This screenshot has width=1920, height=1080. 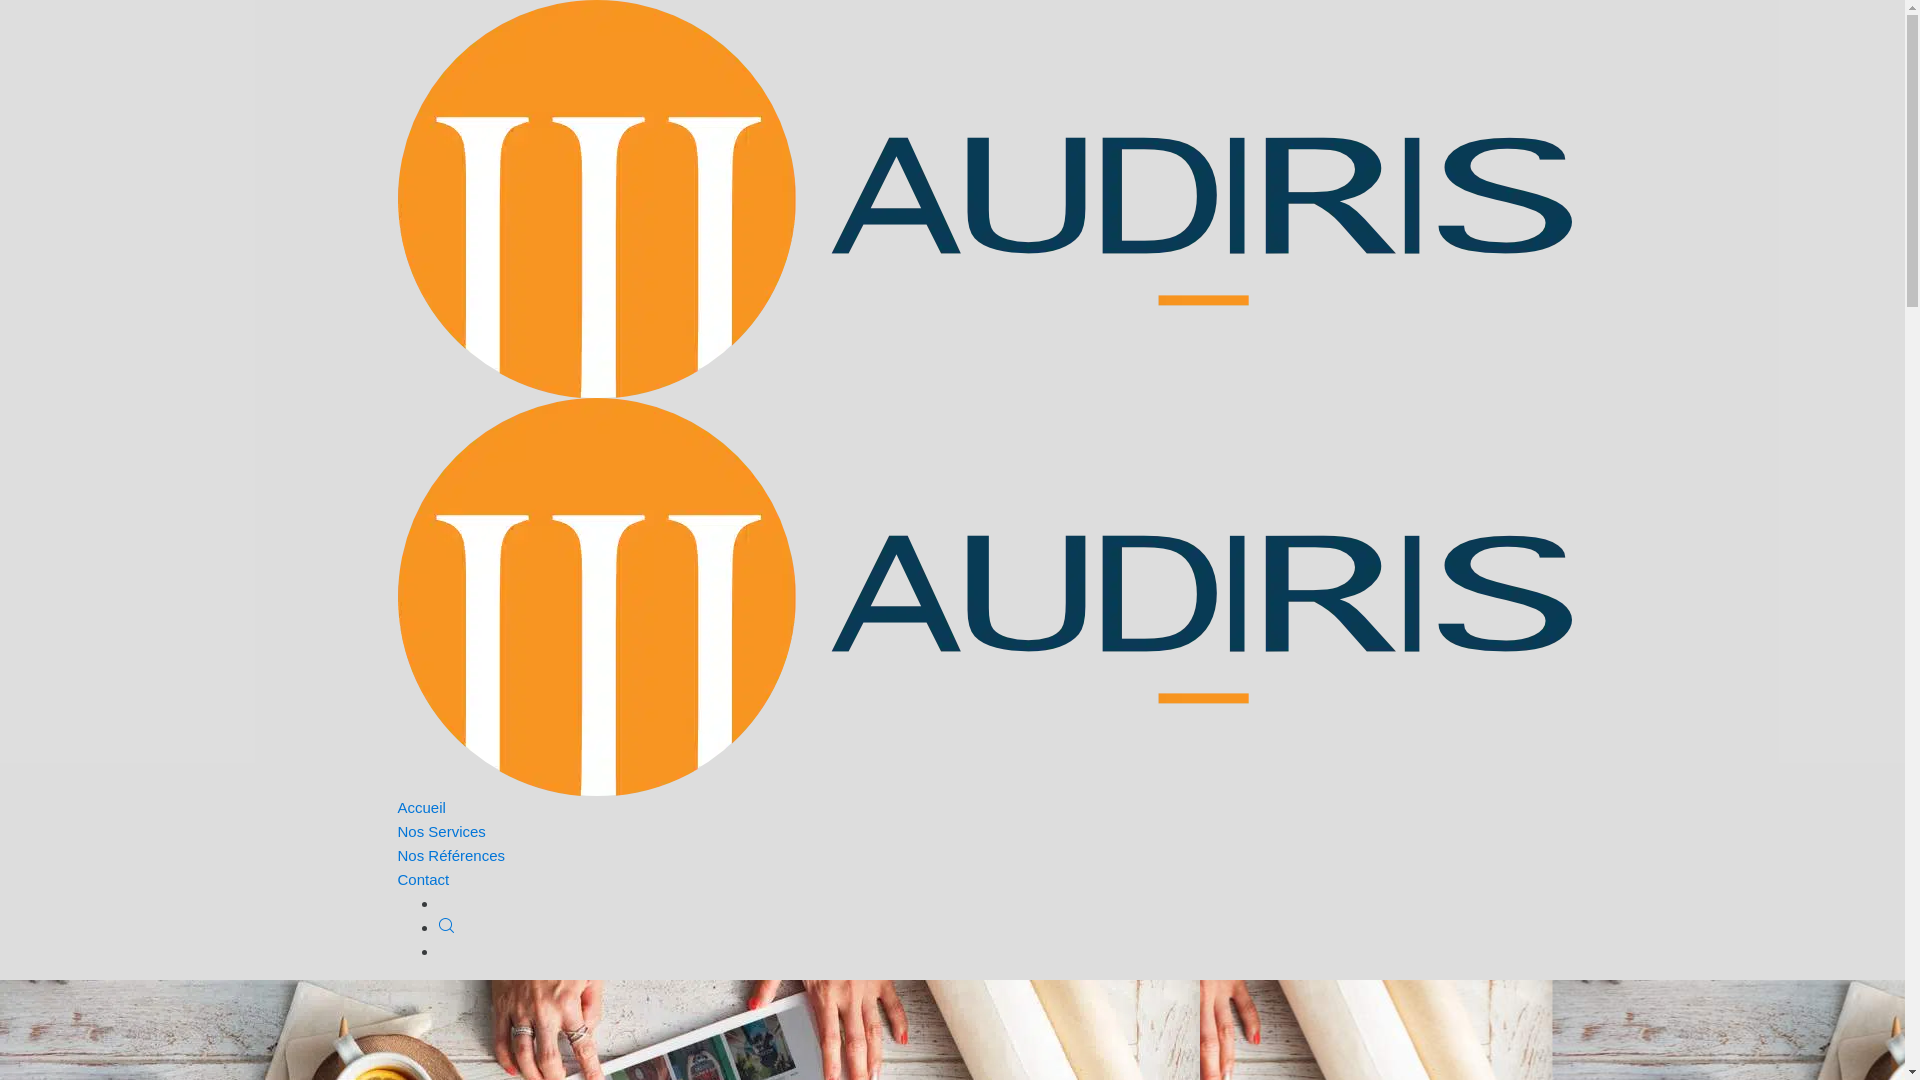 I want to click on Contact, so click(x=424, y=880).